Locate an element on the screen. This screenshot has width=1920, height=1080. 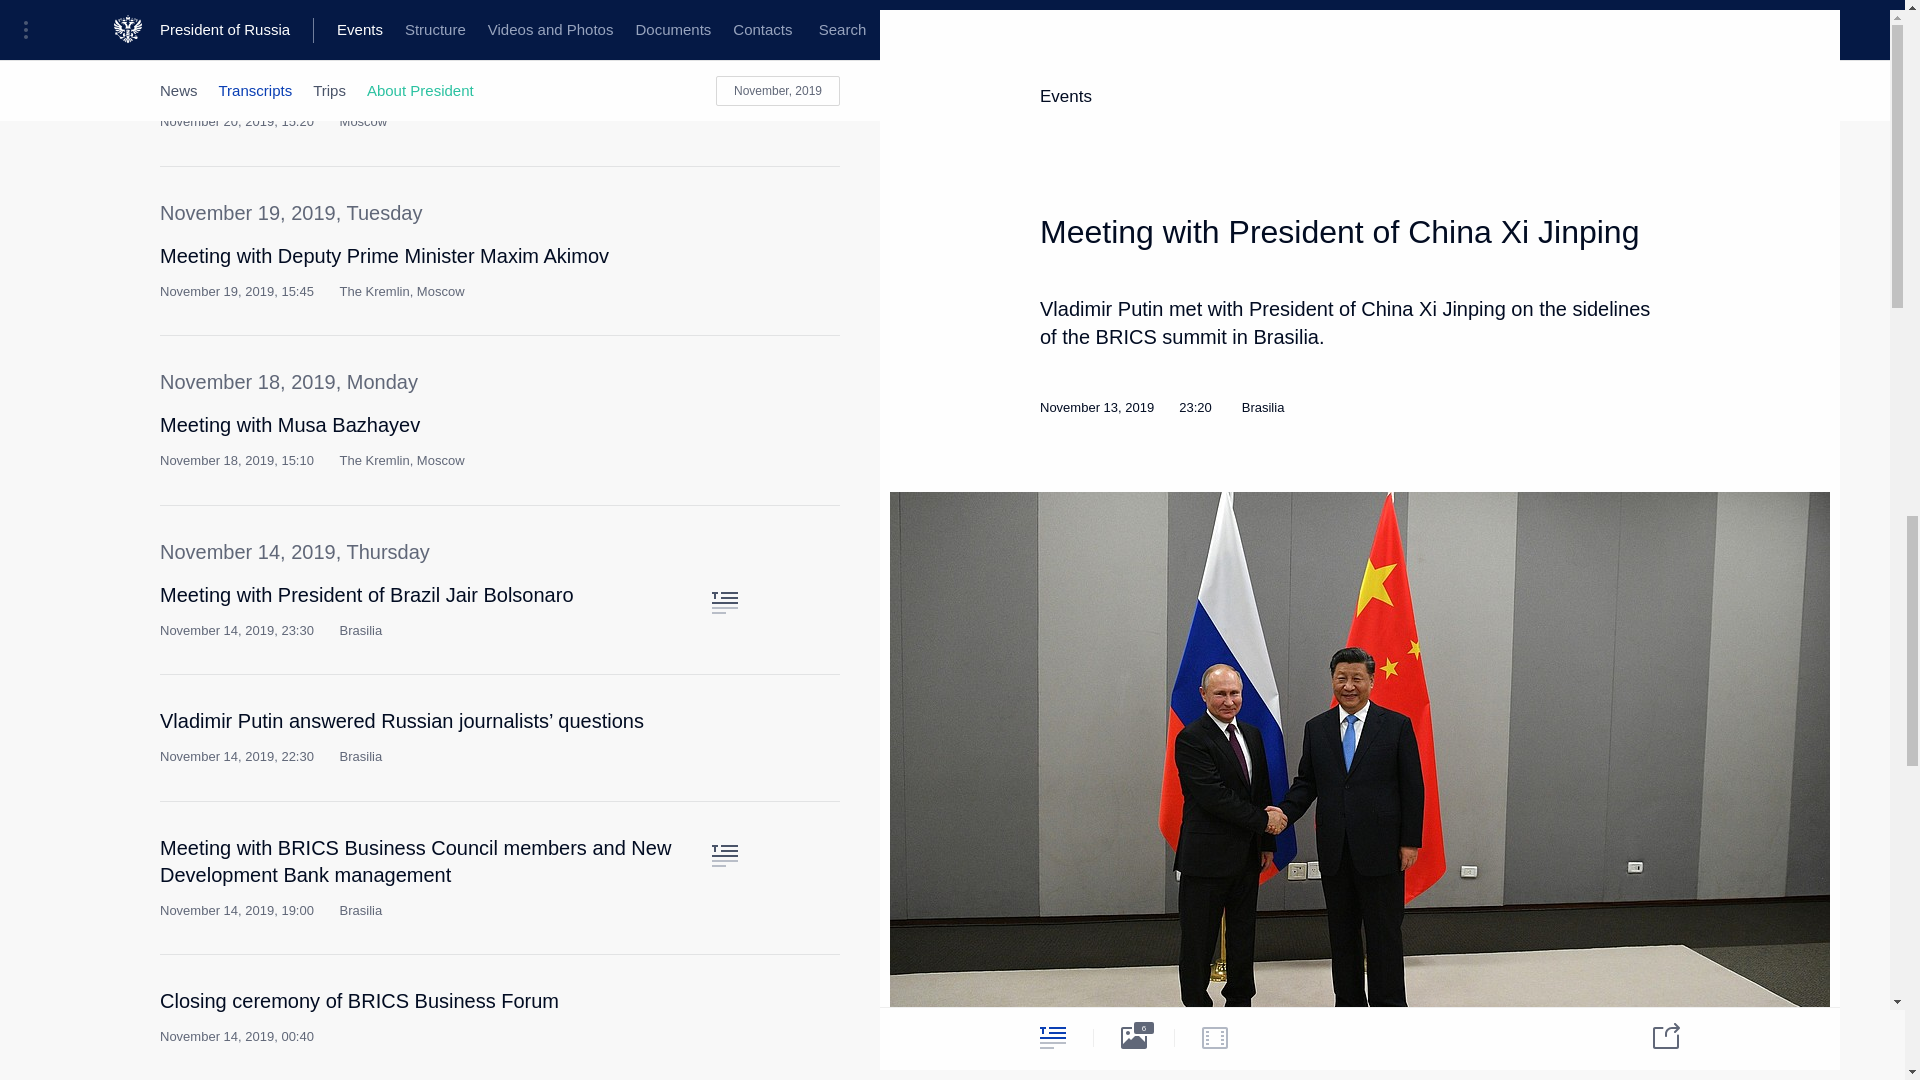
Text of the article is located at coordinates (724, 602).